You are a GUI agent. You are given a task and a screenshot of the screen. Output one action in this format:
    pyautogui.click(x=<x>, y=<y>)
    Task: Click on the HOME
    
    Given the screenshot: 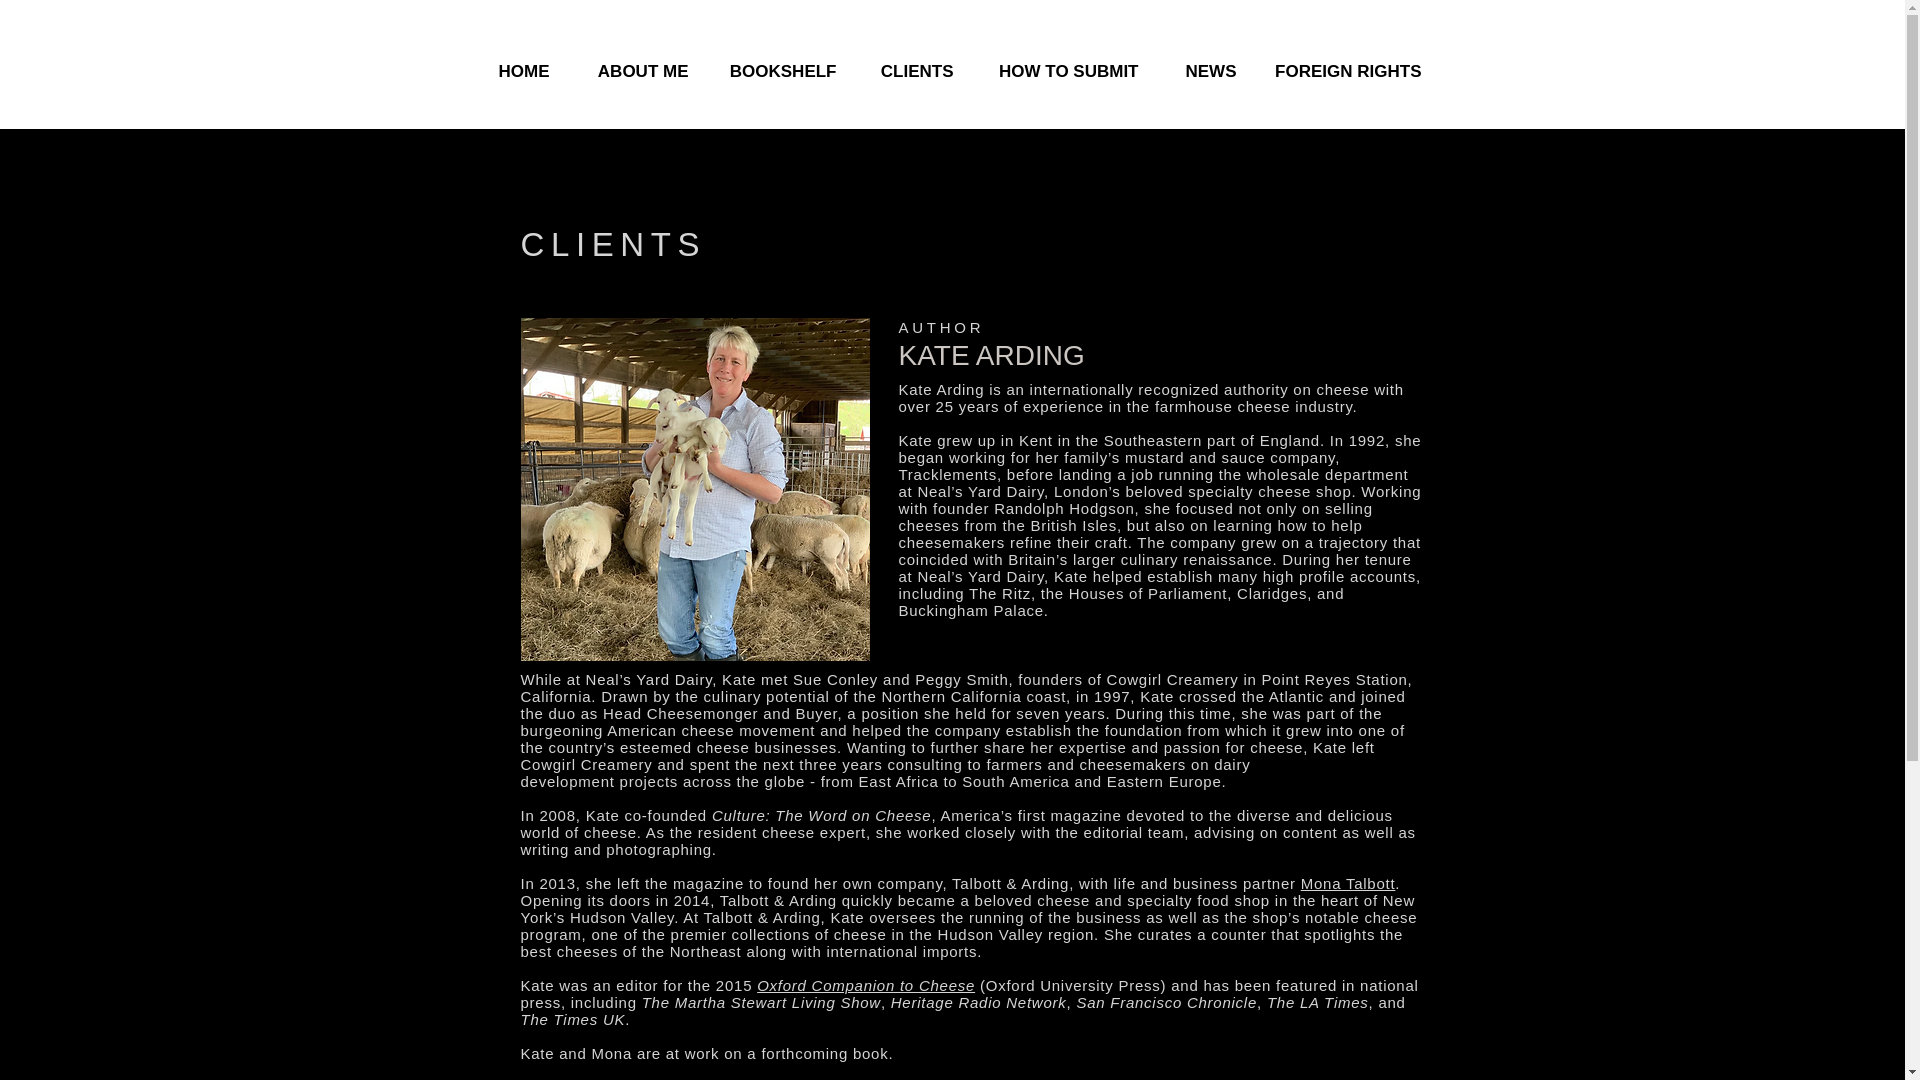 What is the action you would take?
    pyautogui.click(x=513, y=70)
    